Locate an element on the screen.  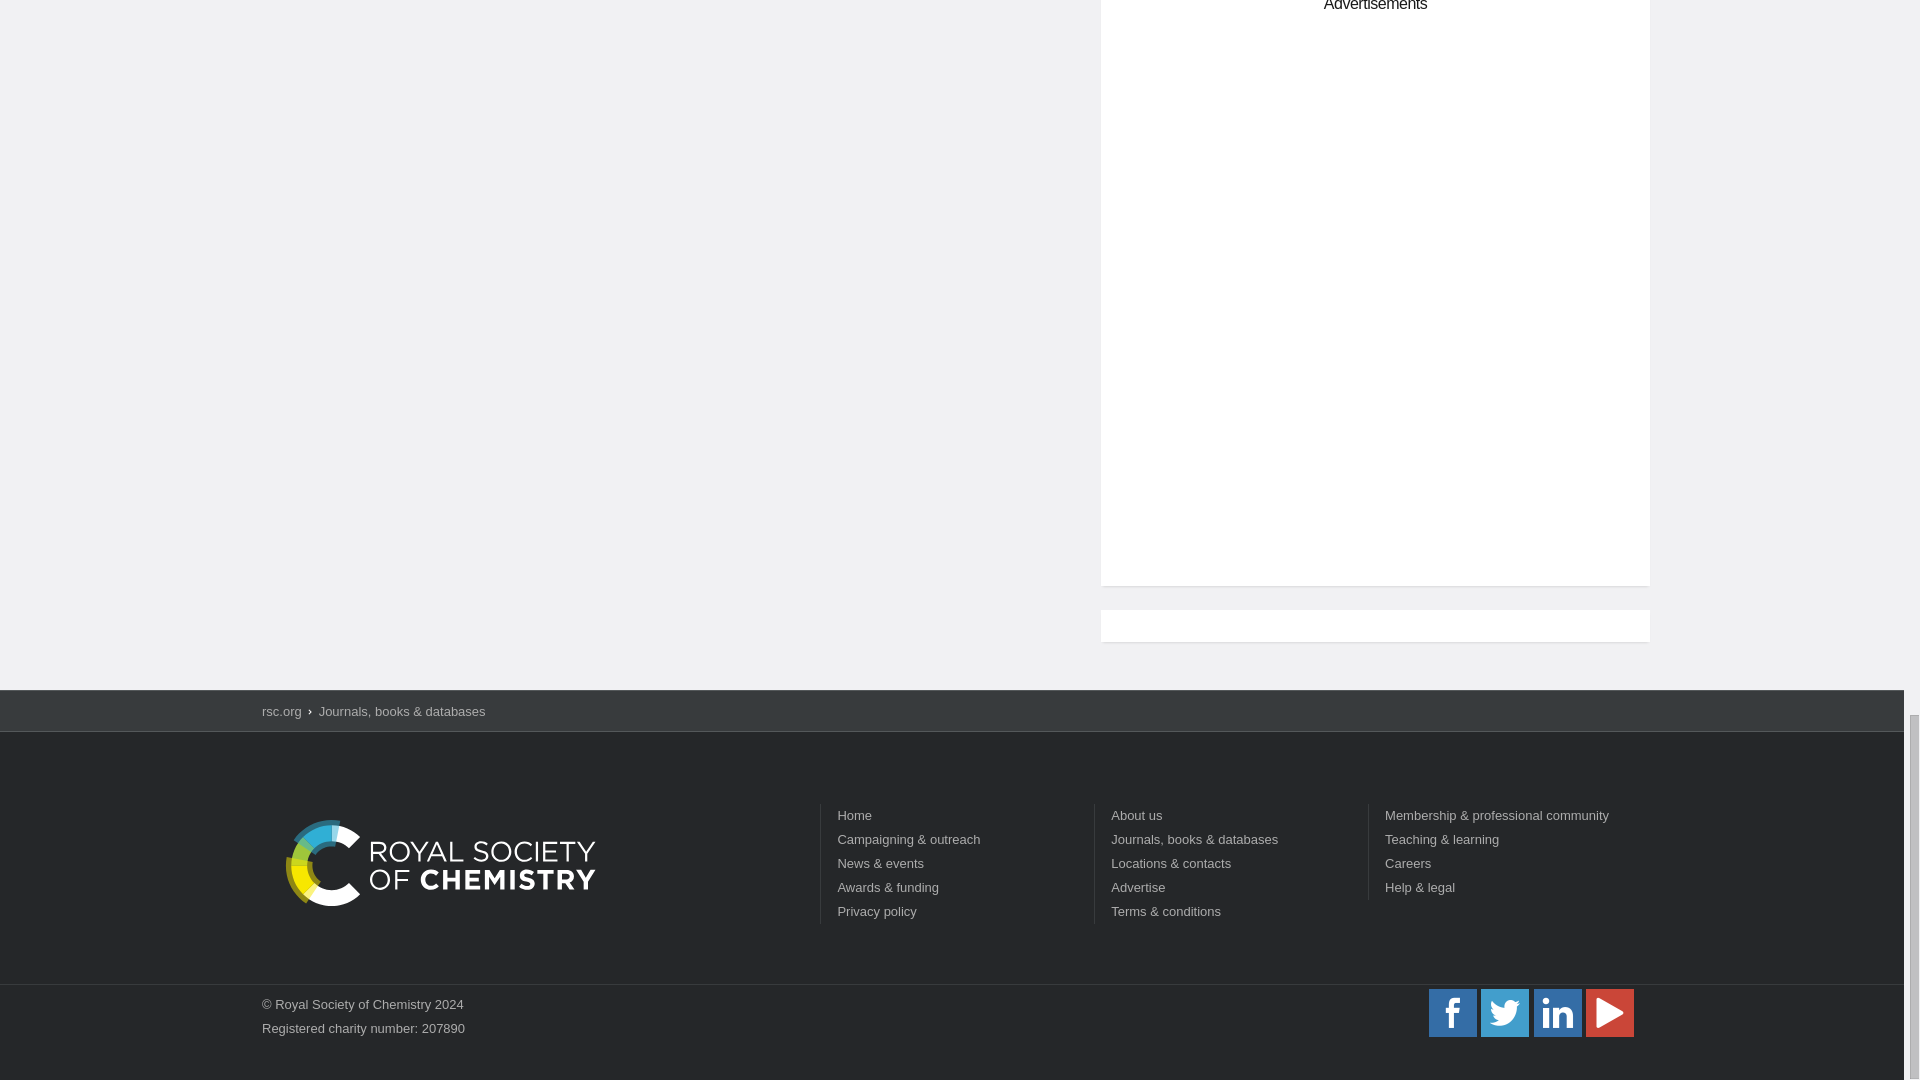
3rd party ad content is located at coordinates (1376, 428).